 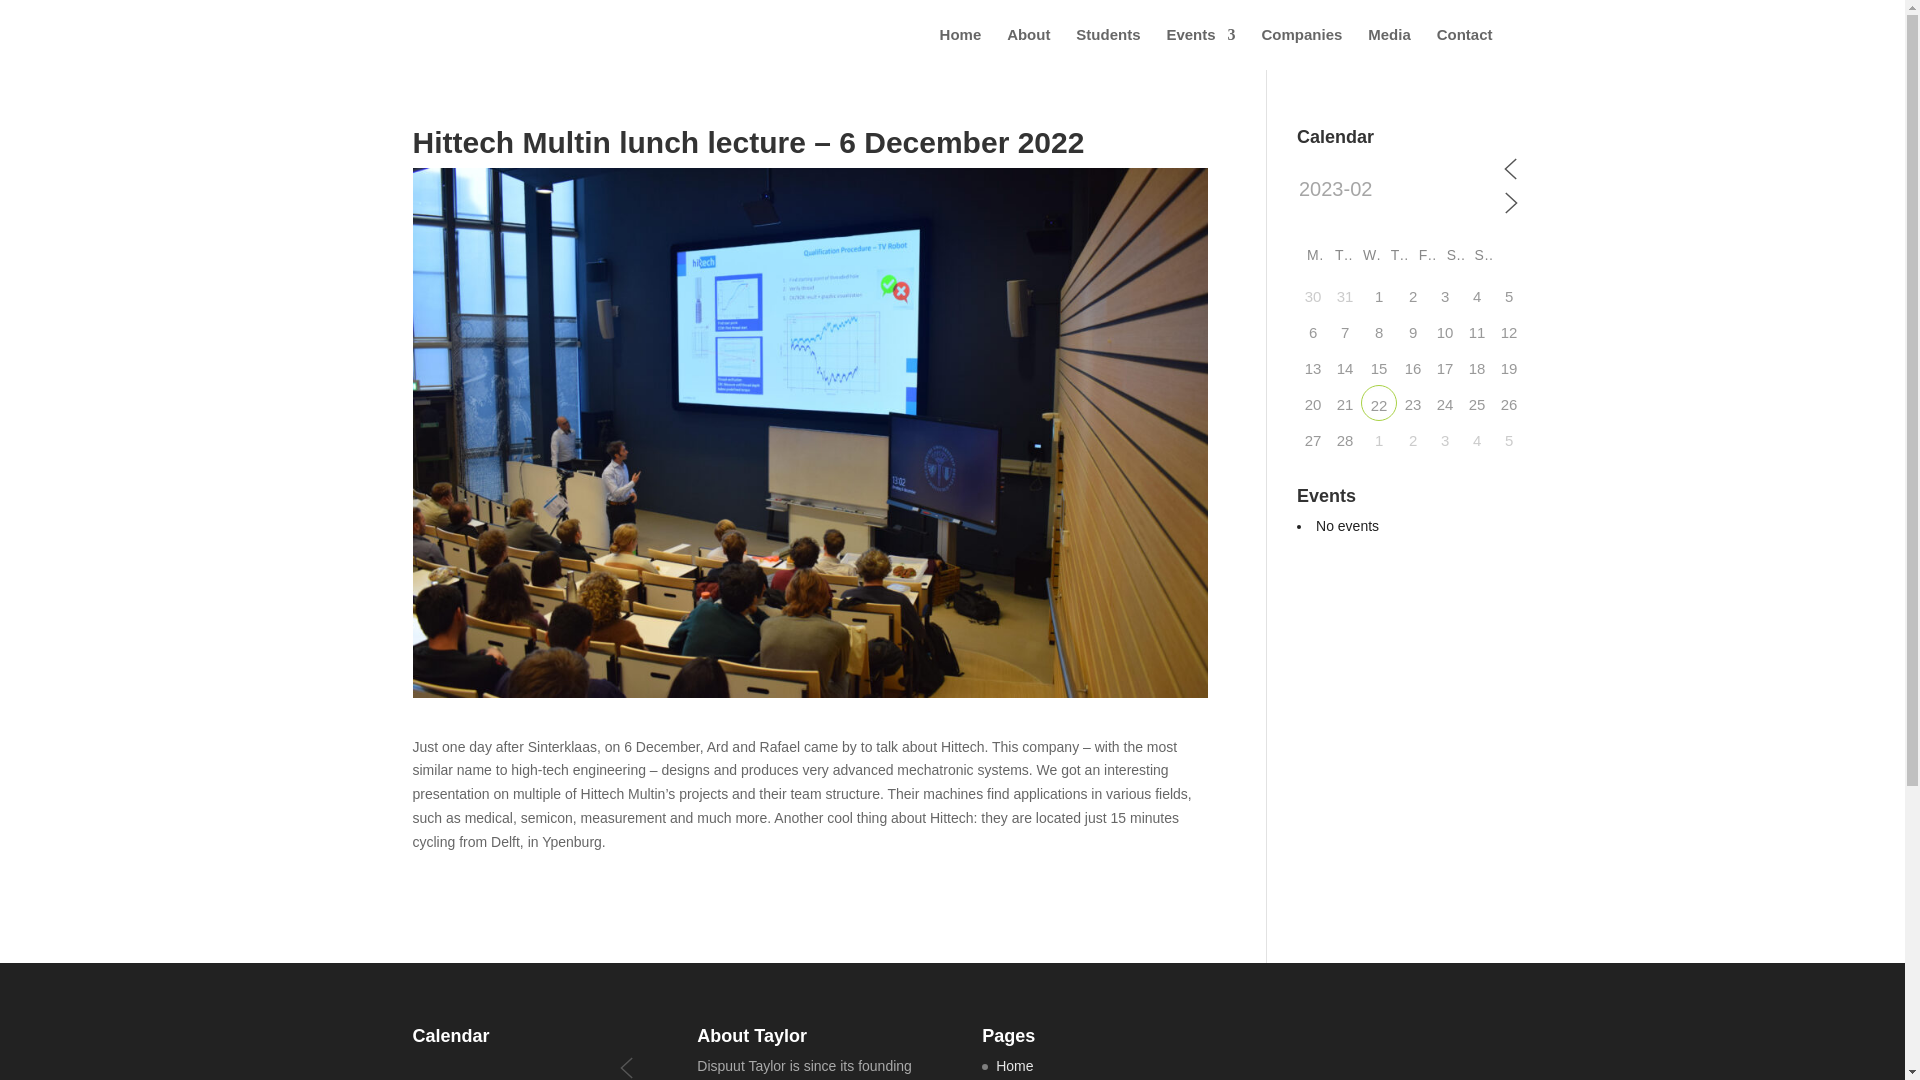 I want to click on About, so click(x=1028, y=49).